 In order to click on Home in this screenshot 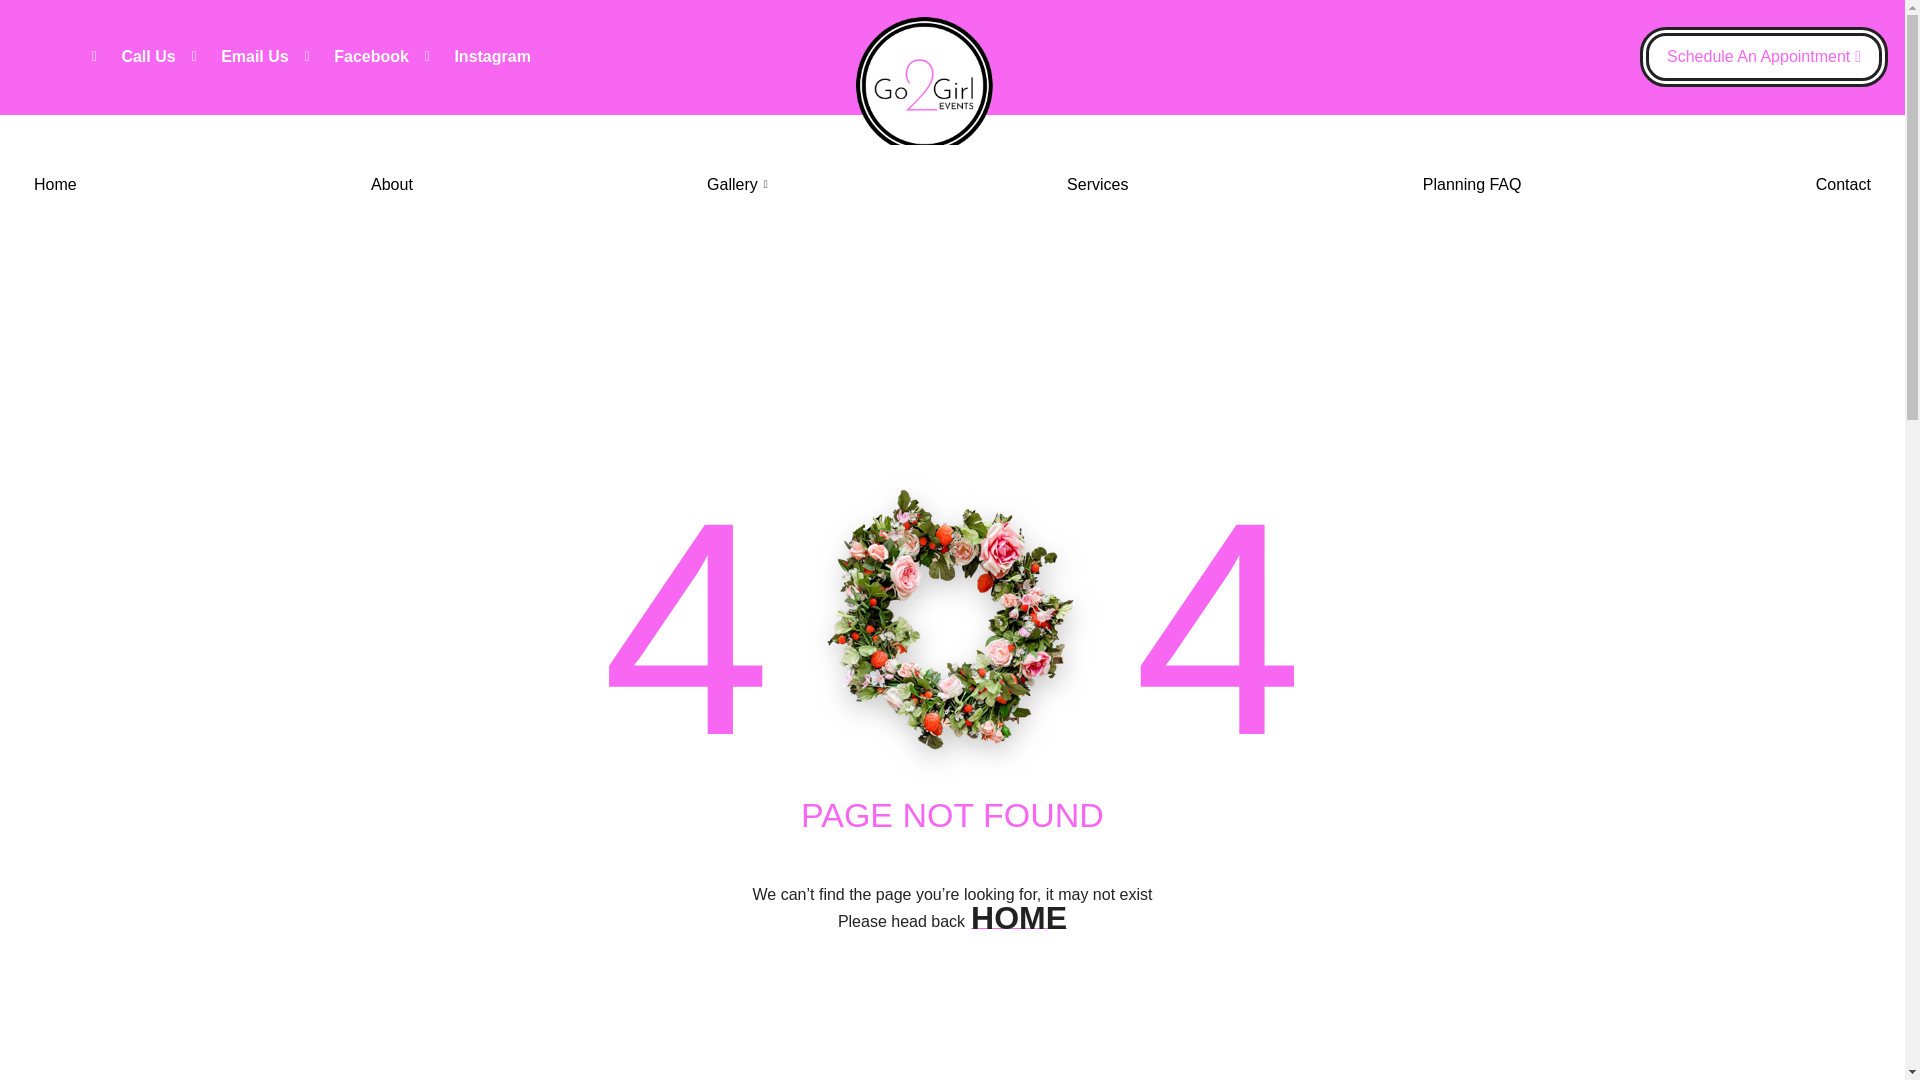, I will do `click(56, 184)`.